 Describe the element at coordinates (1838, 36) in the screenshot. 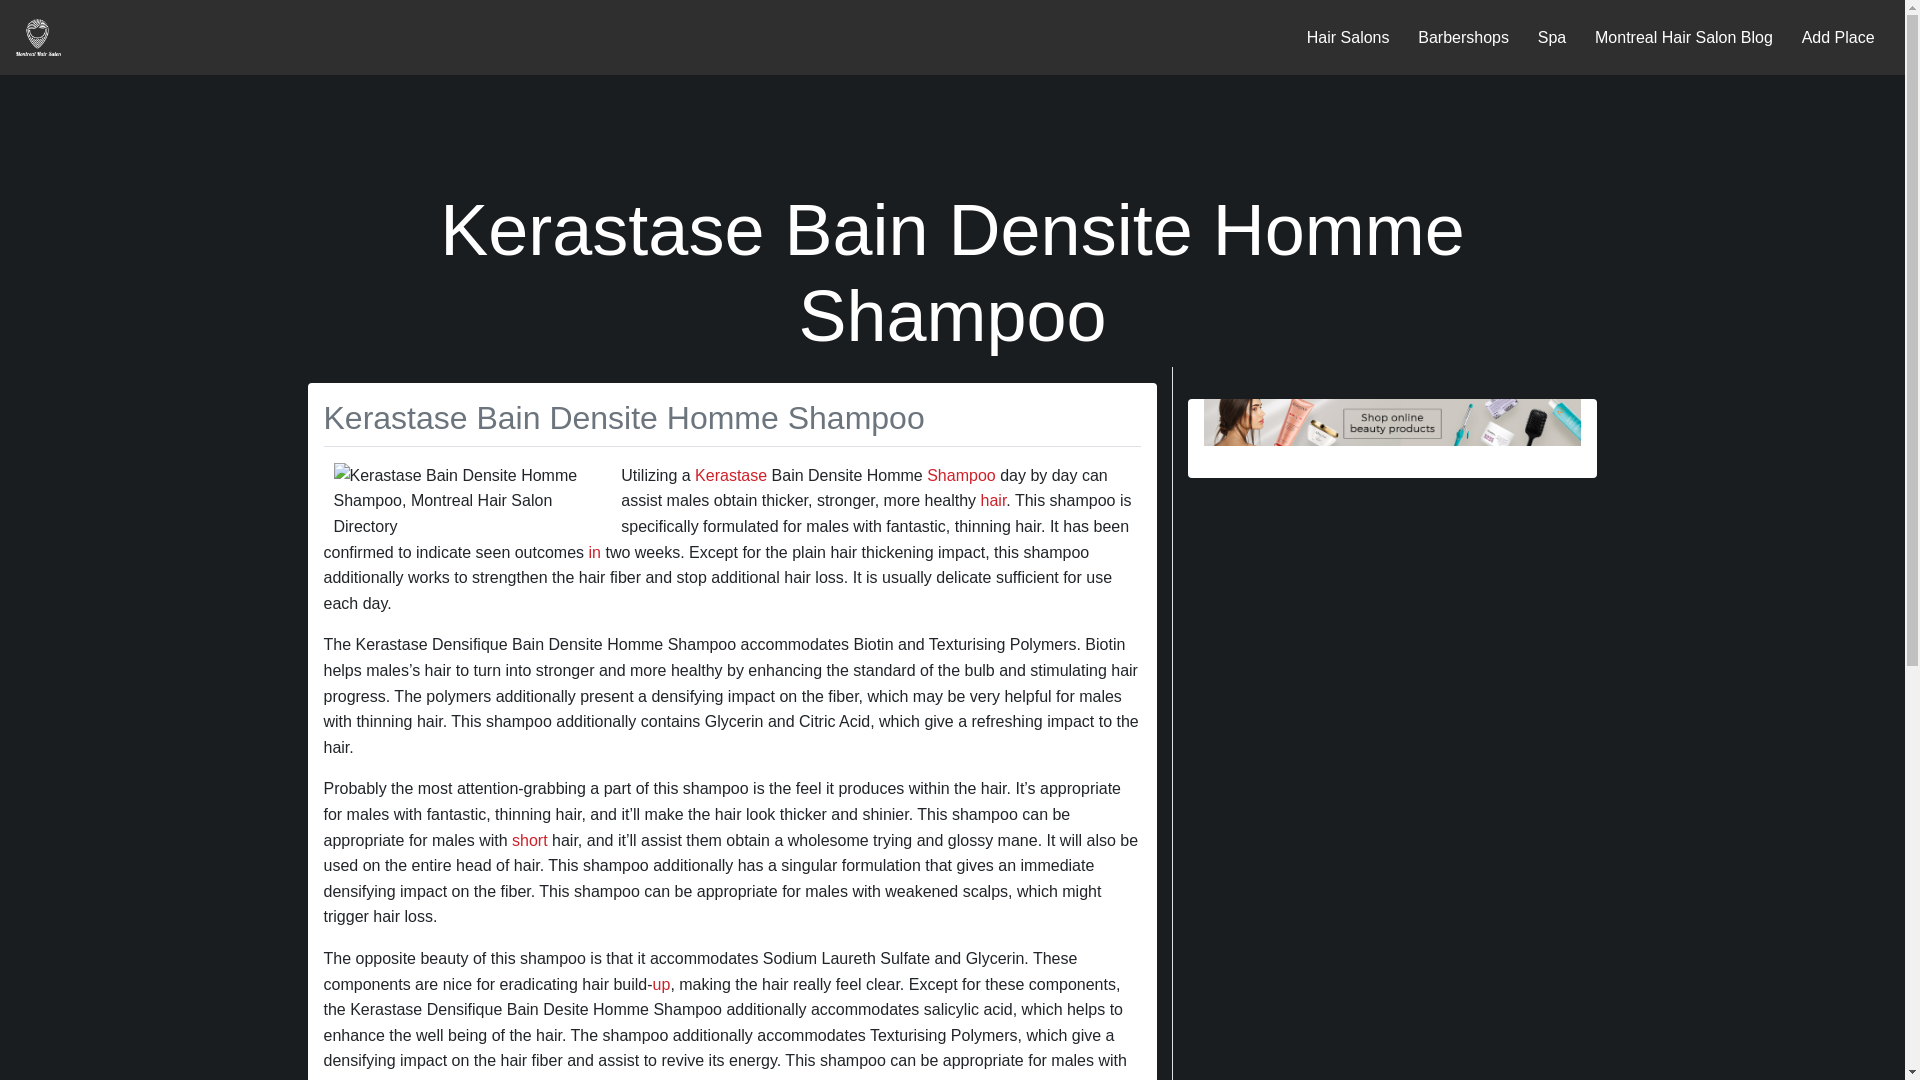

I see `Add Place` at that location.